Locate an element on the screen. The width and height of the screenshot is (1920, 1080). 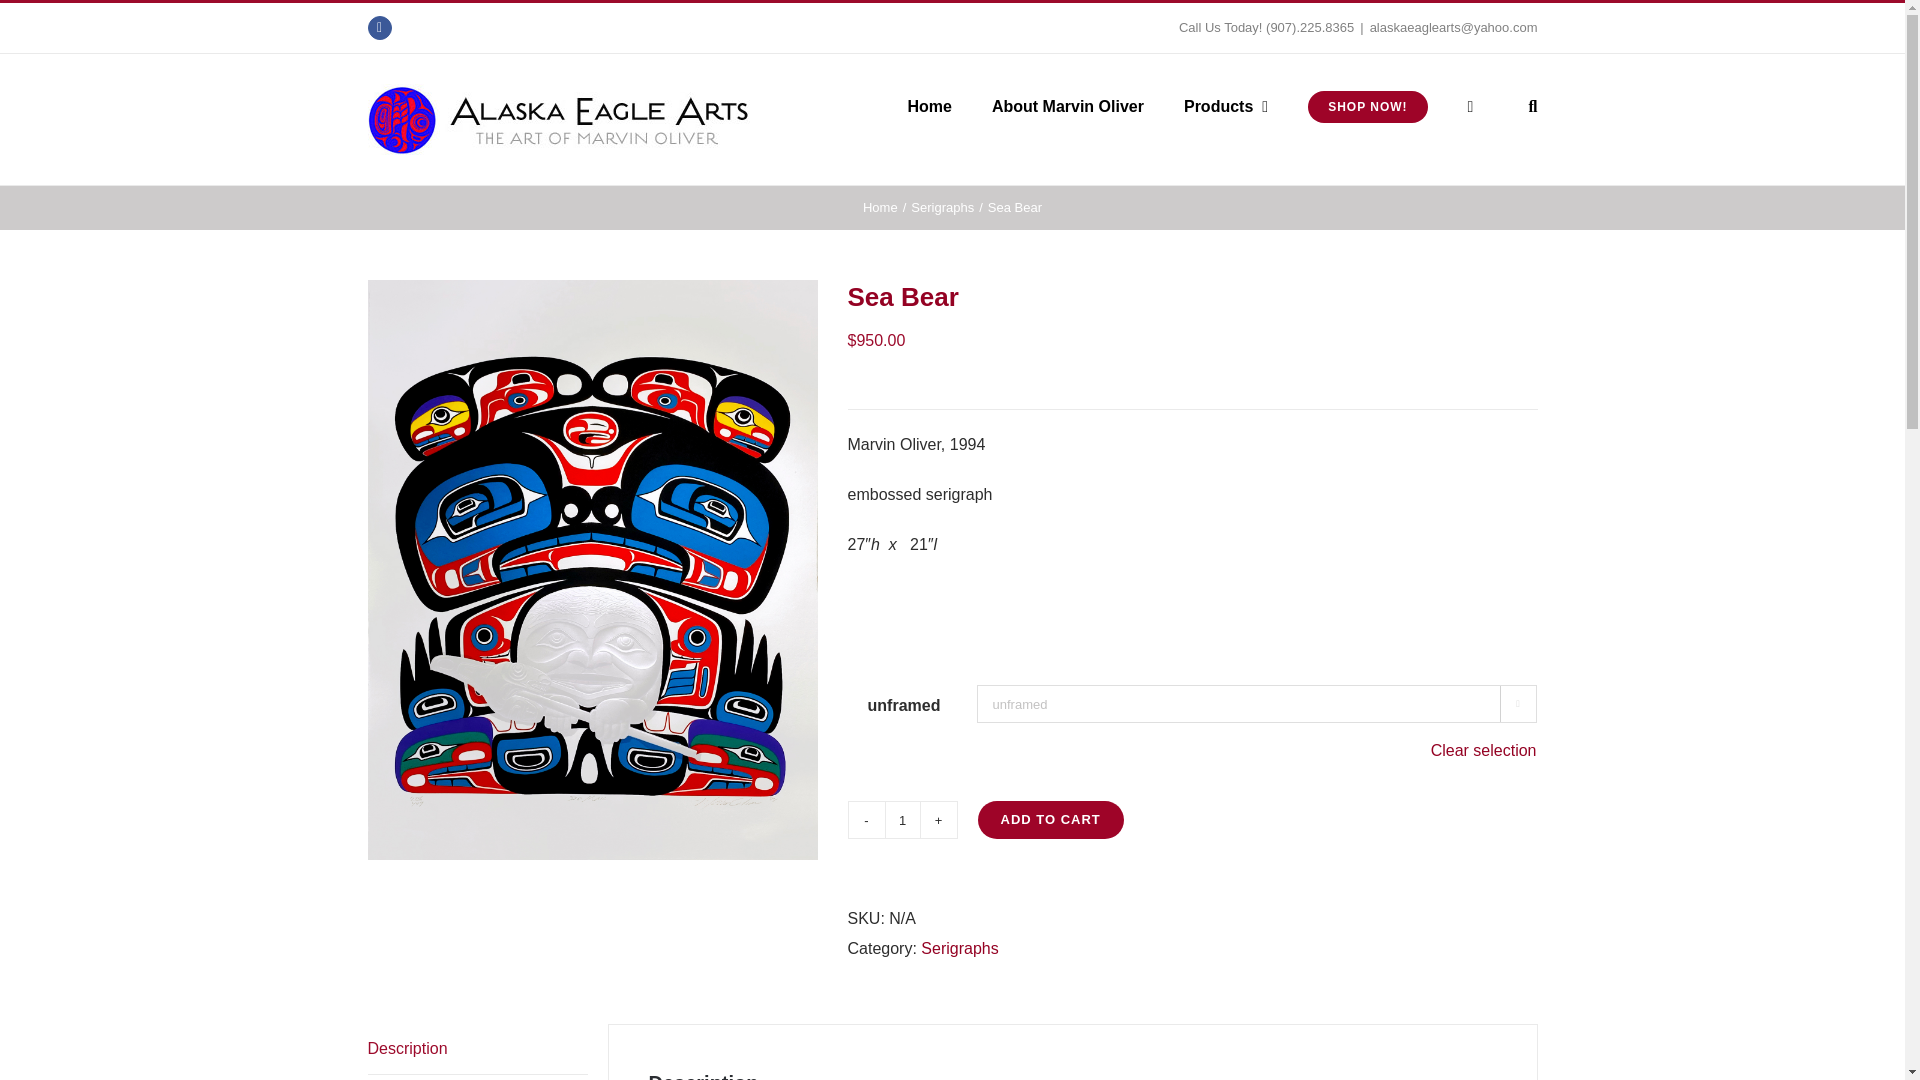
Facebook is located at coordinates (380, 28).